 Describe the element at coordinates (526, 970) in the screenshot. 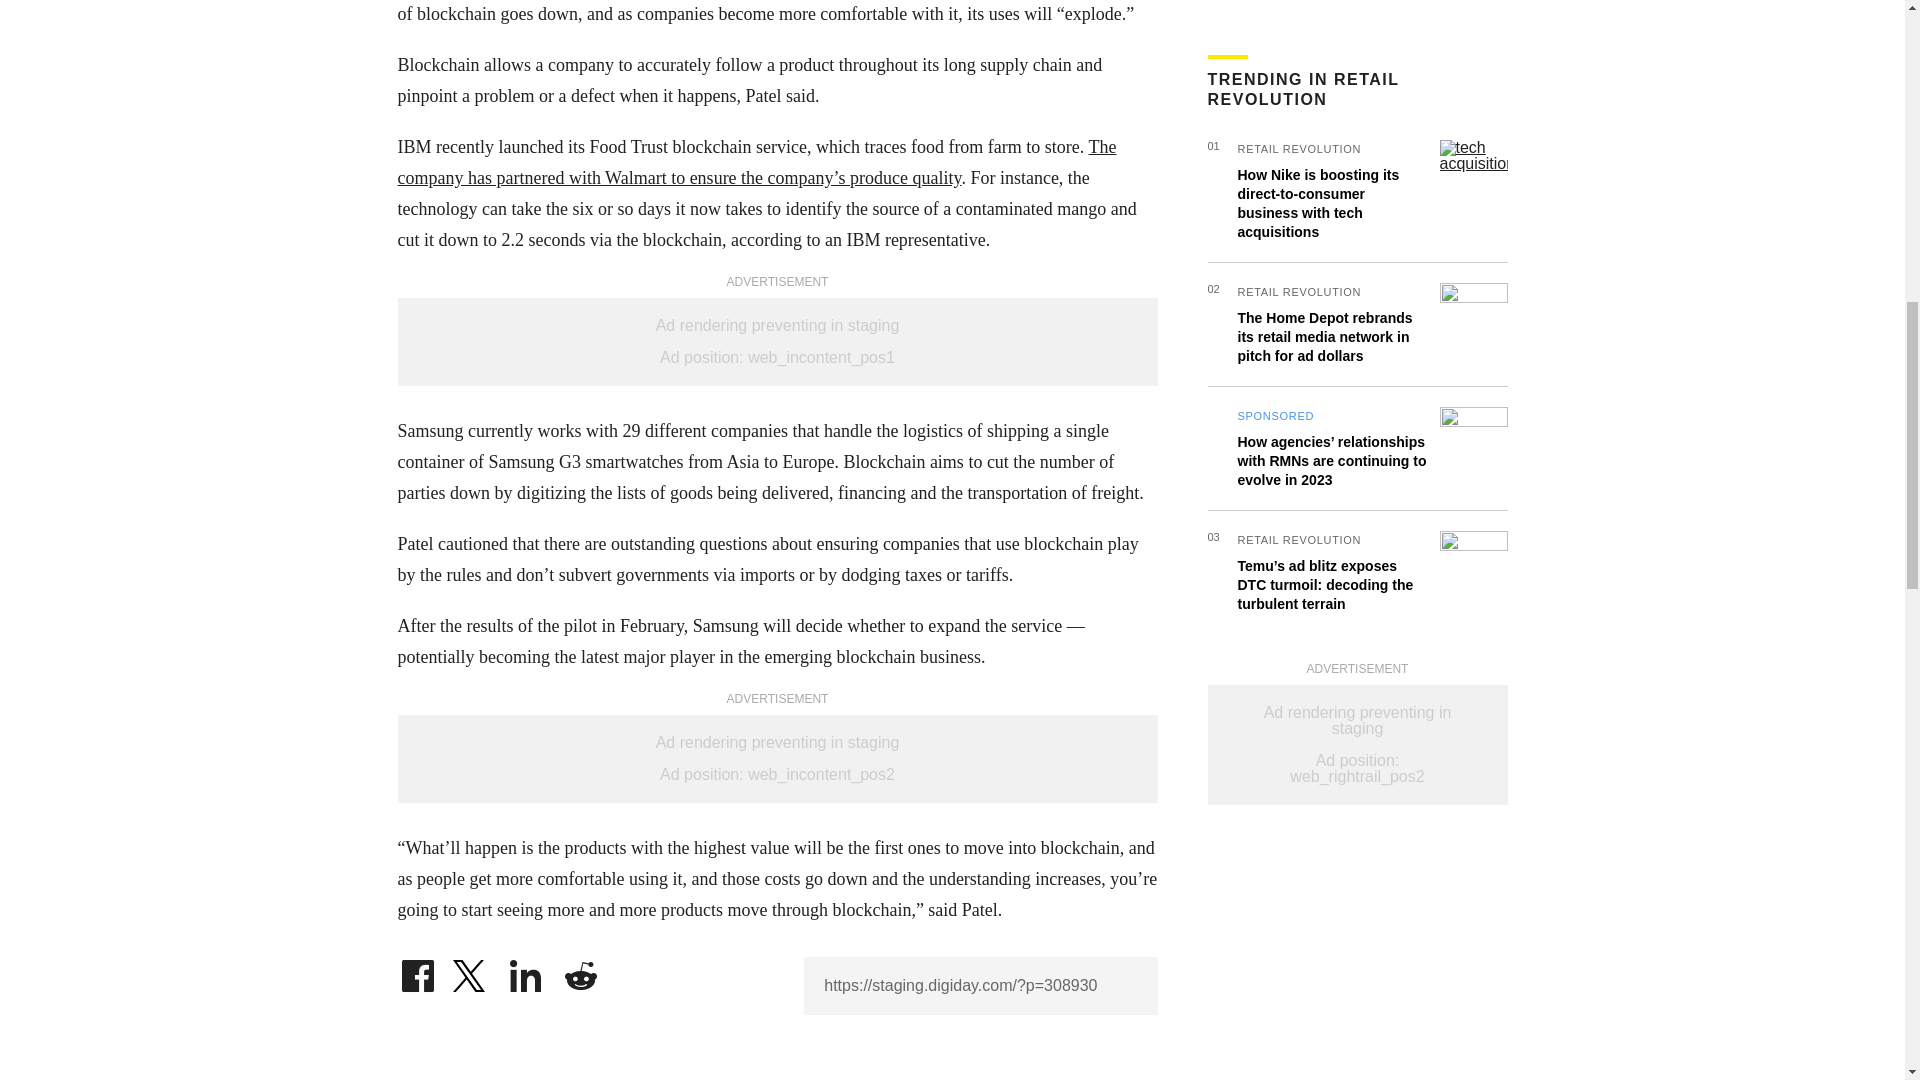

I see `Share on LinkedIn` at that location.